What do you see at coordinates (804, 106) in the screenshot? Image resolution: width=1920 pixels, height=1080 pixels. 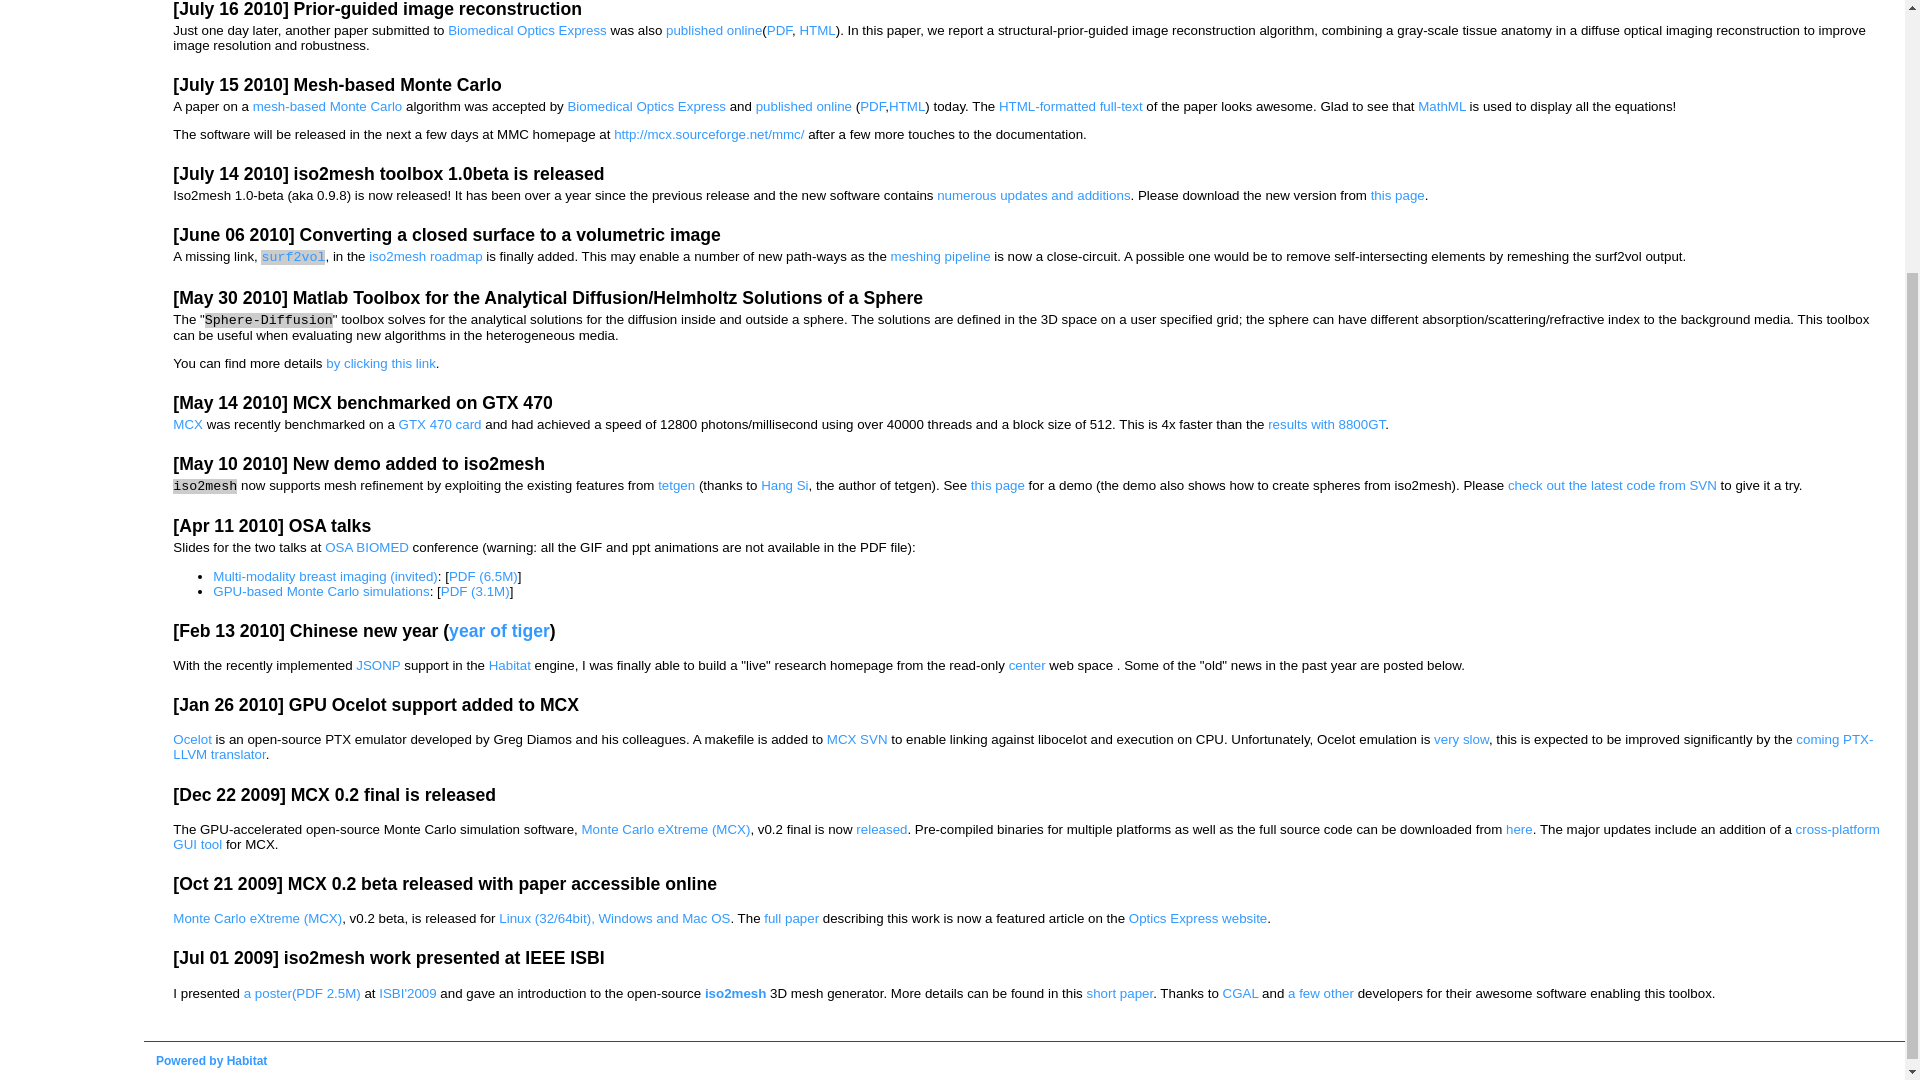 I see `published online` at bounding box center [804, 106].